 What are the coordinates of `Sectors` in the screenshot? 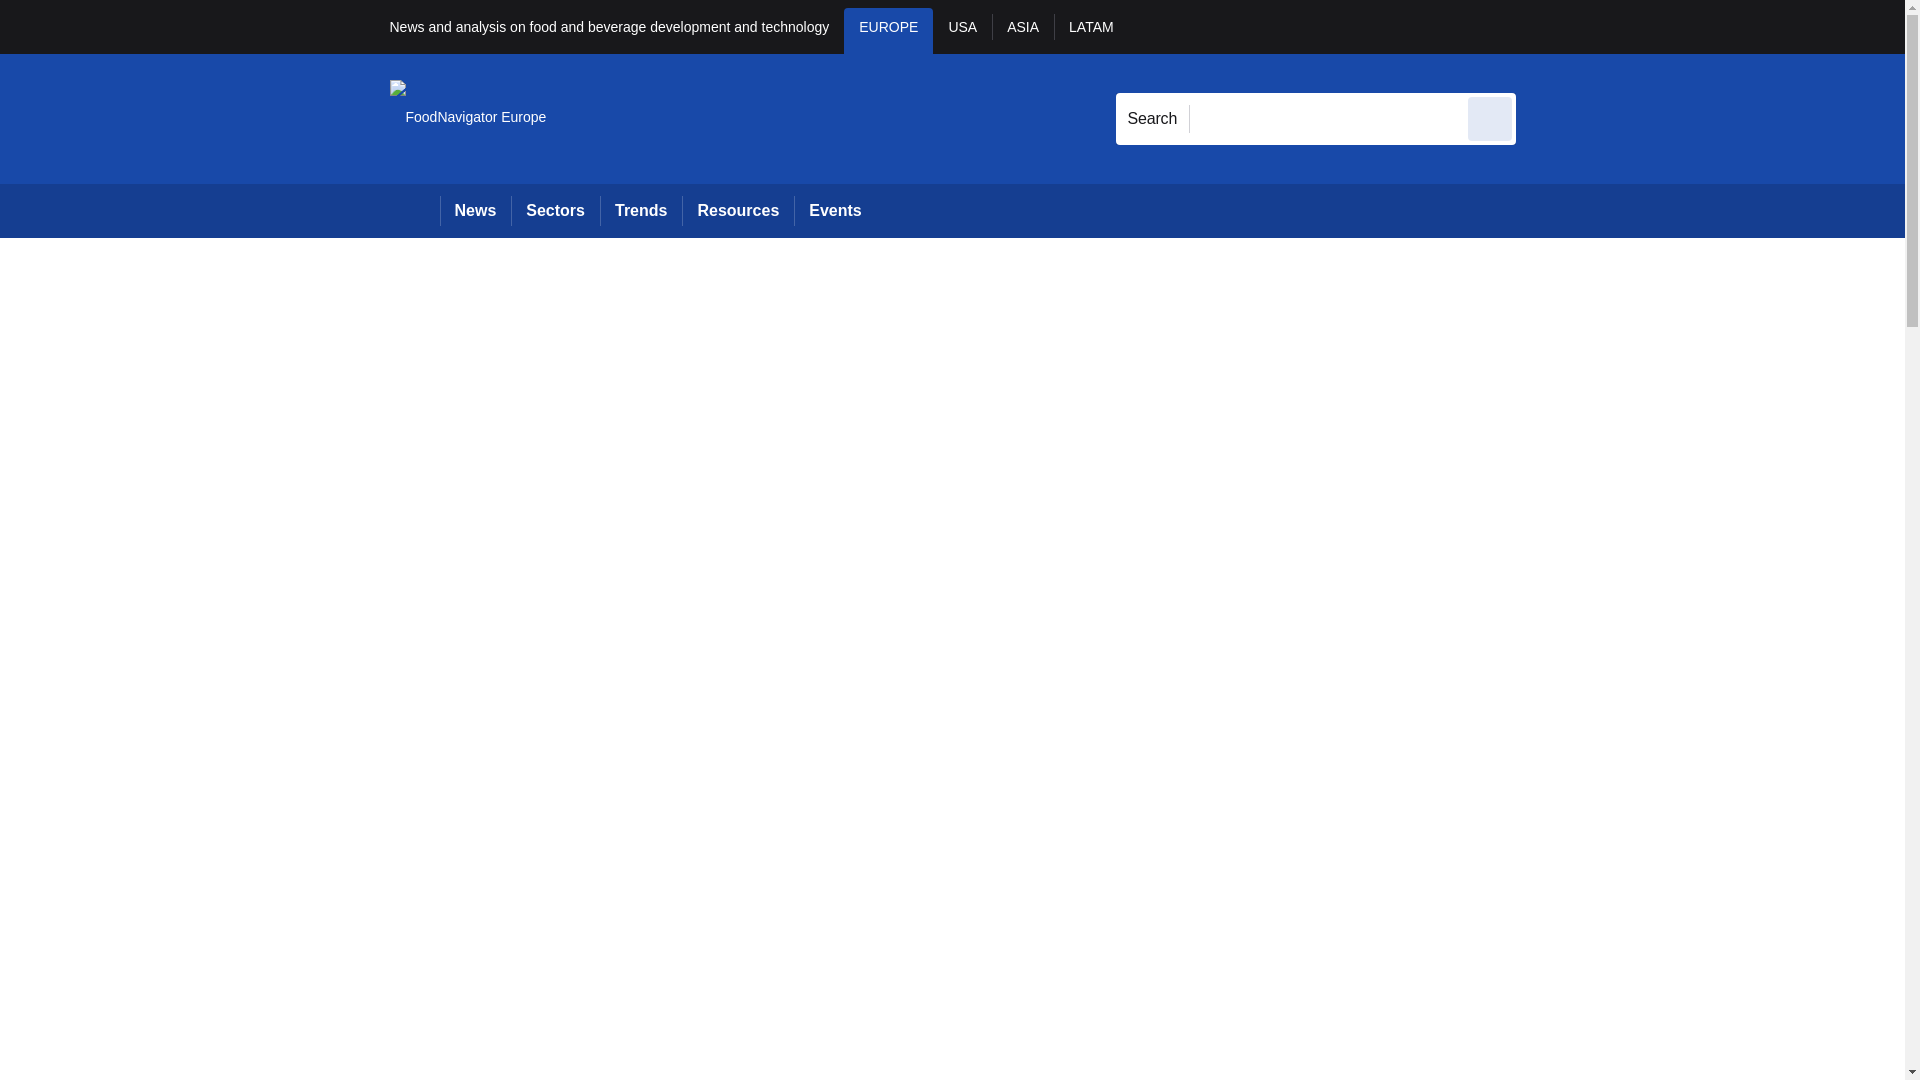 It's located at (554, 210).